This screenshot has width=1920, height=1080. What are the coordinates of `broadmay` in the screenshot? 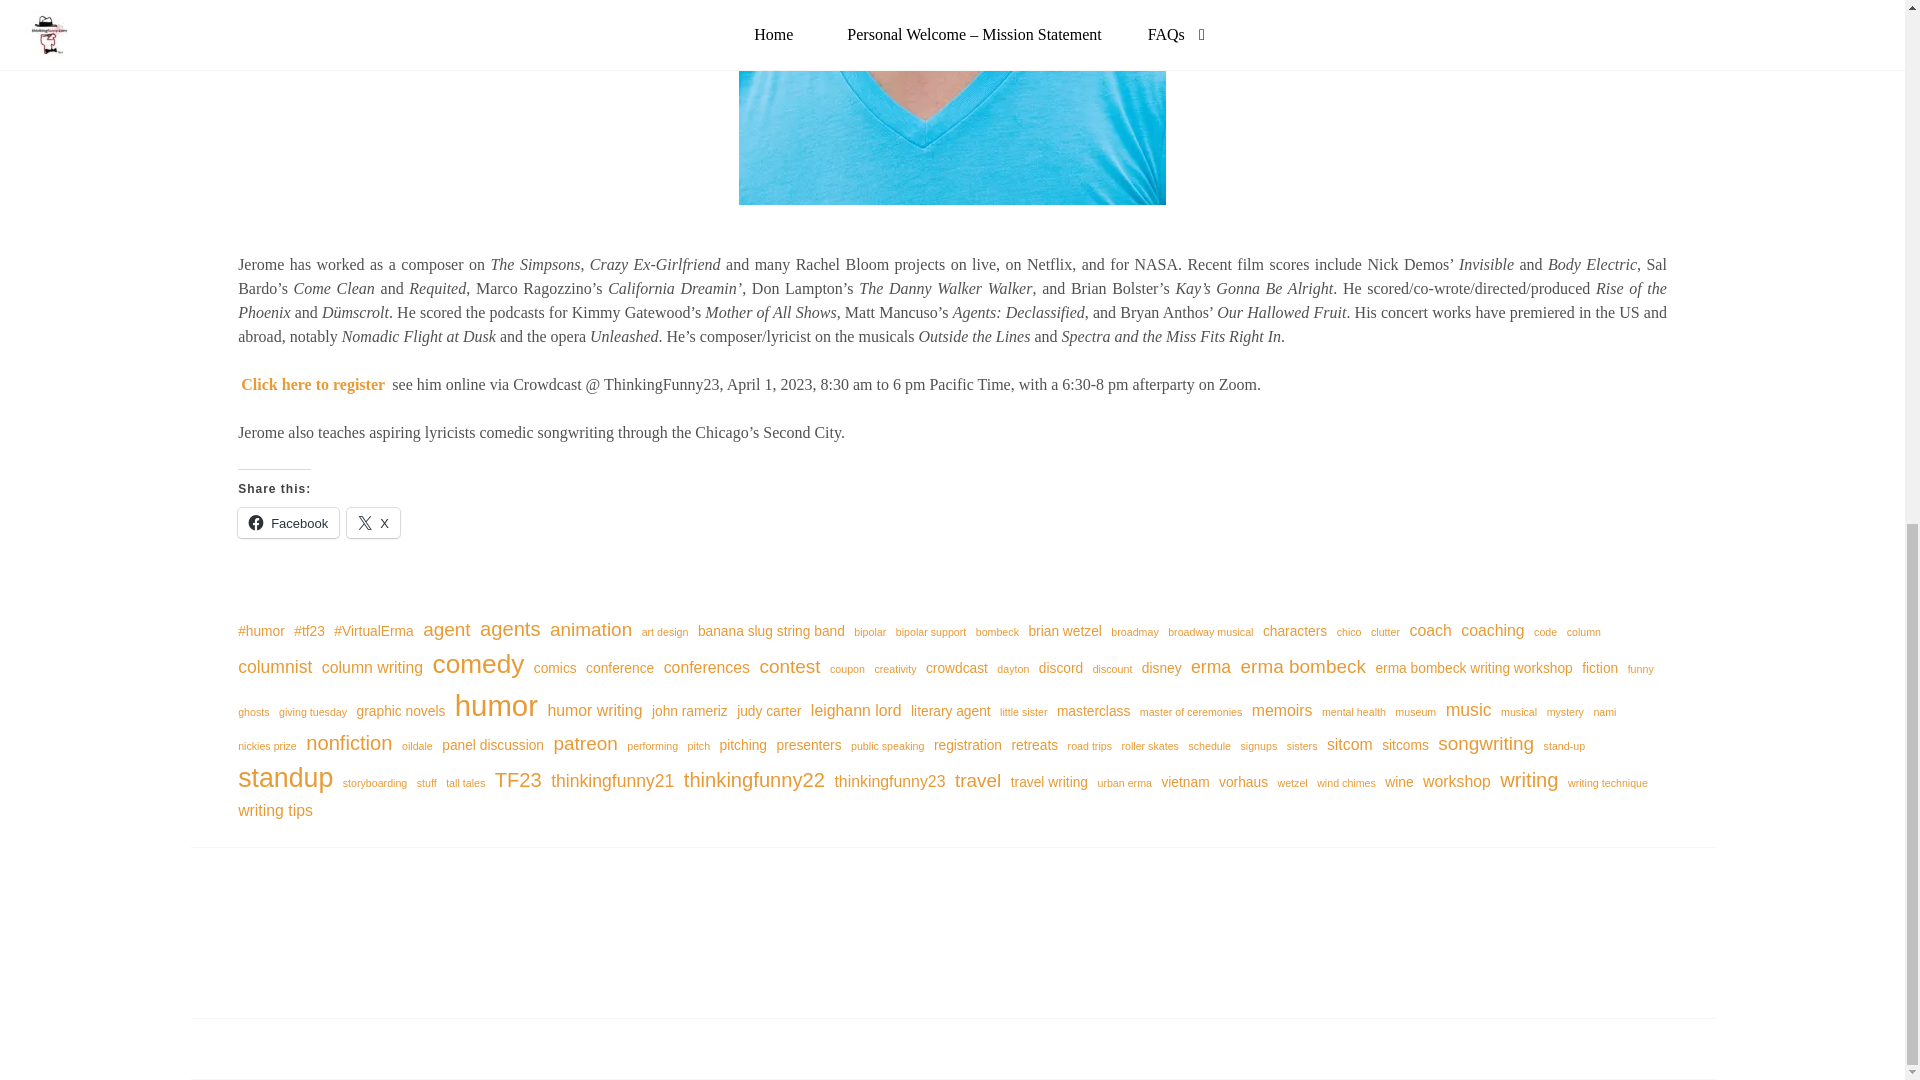 It's located at (1134, 632).